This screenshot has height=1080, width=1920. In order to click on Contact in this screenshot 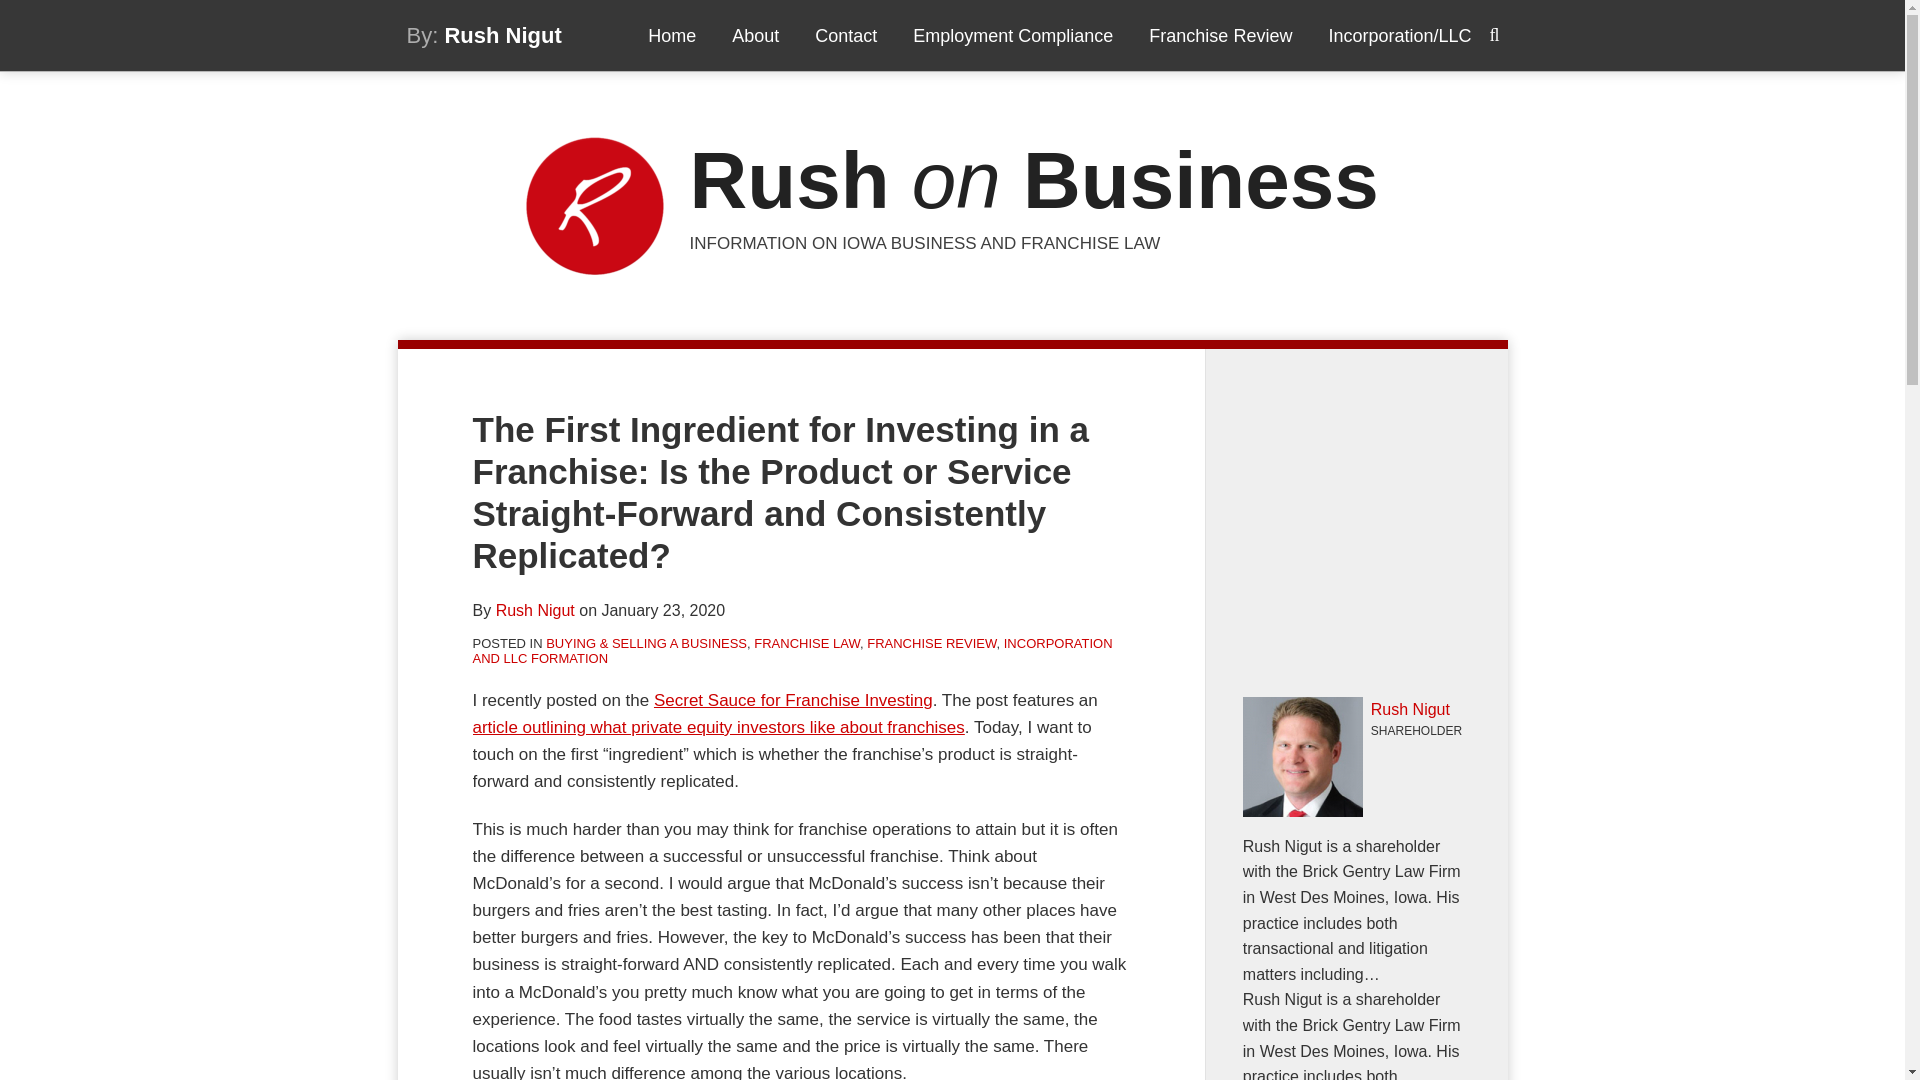, I will do `click(846, 35)`.